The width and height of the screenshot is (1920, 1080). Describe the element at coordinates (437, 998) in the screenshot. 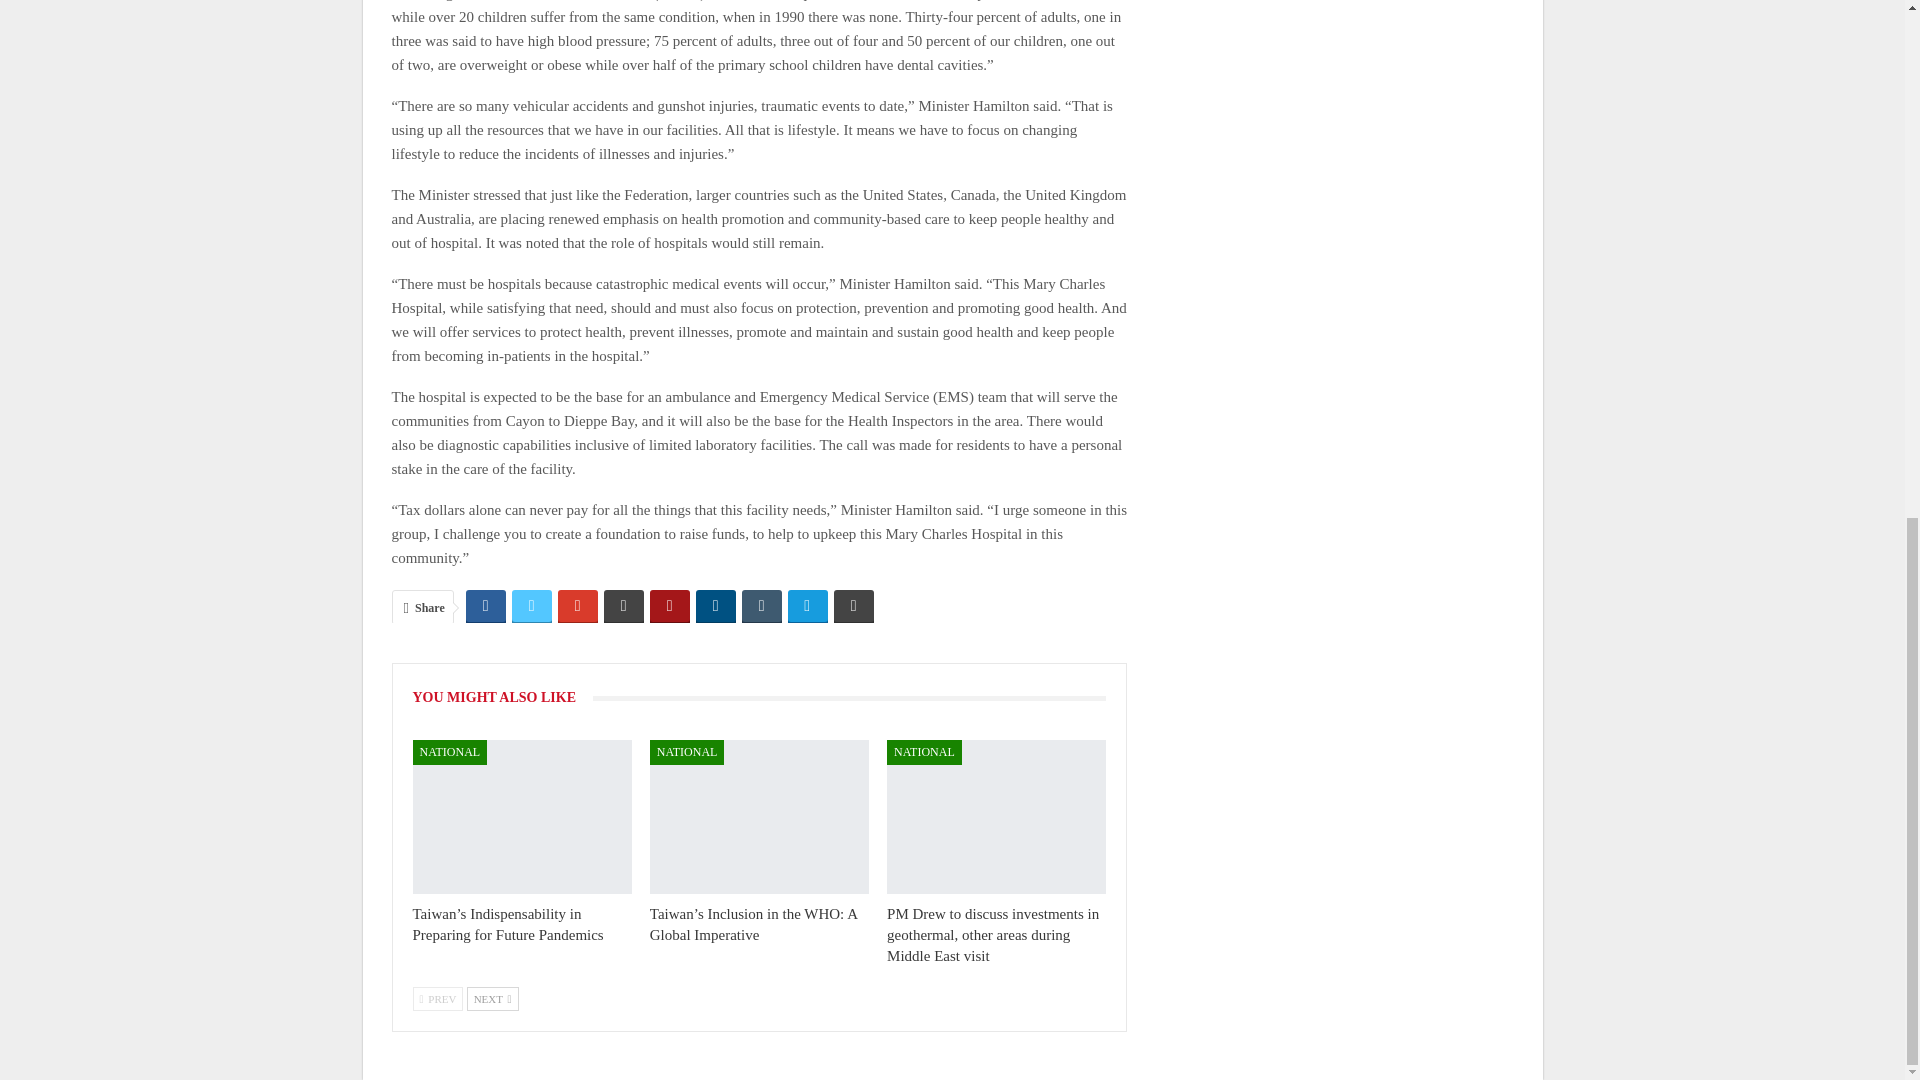

I see `Previous` at that location.